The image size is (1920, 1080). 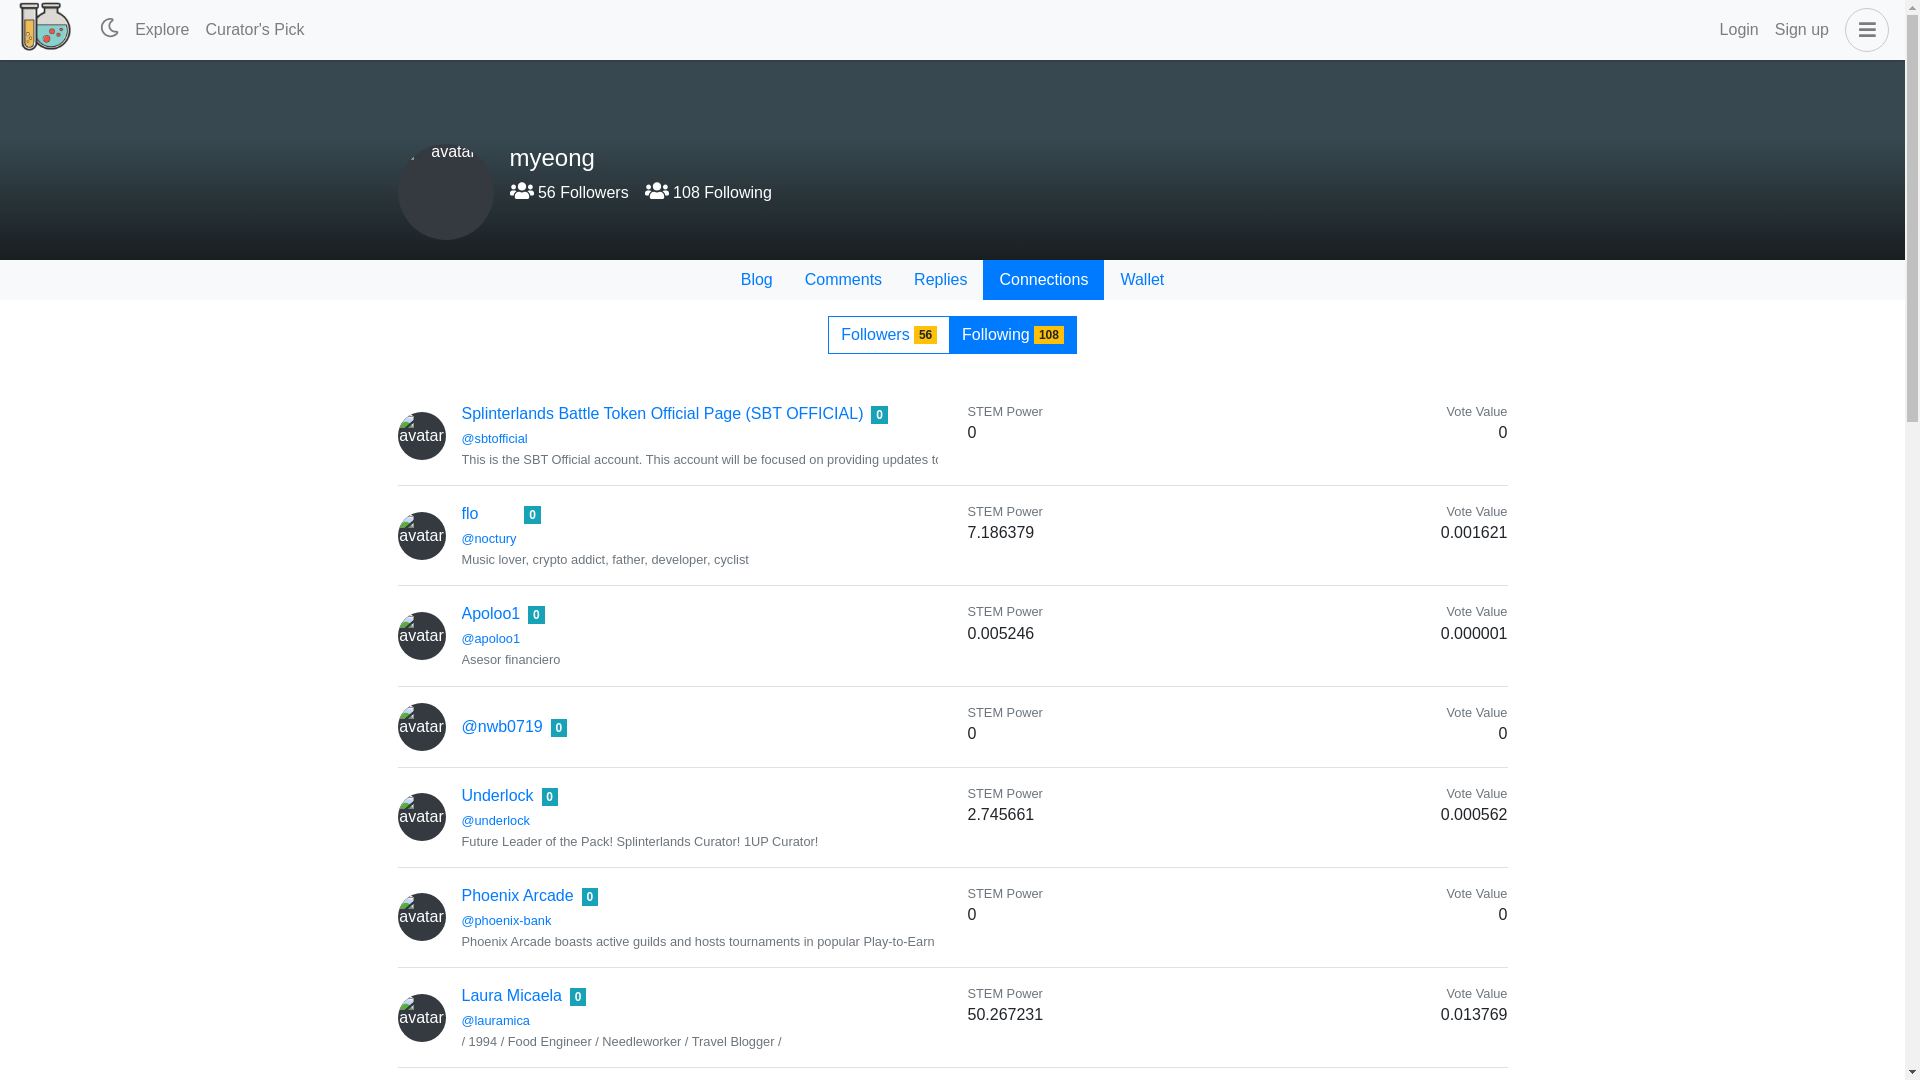 What do you see at coordinates (518, 894) in the screenshot?
I see `Phoenix Arcade` at bounding box center [518, 894].